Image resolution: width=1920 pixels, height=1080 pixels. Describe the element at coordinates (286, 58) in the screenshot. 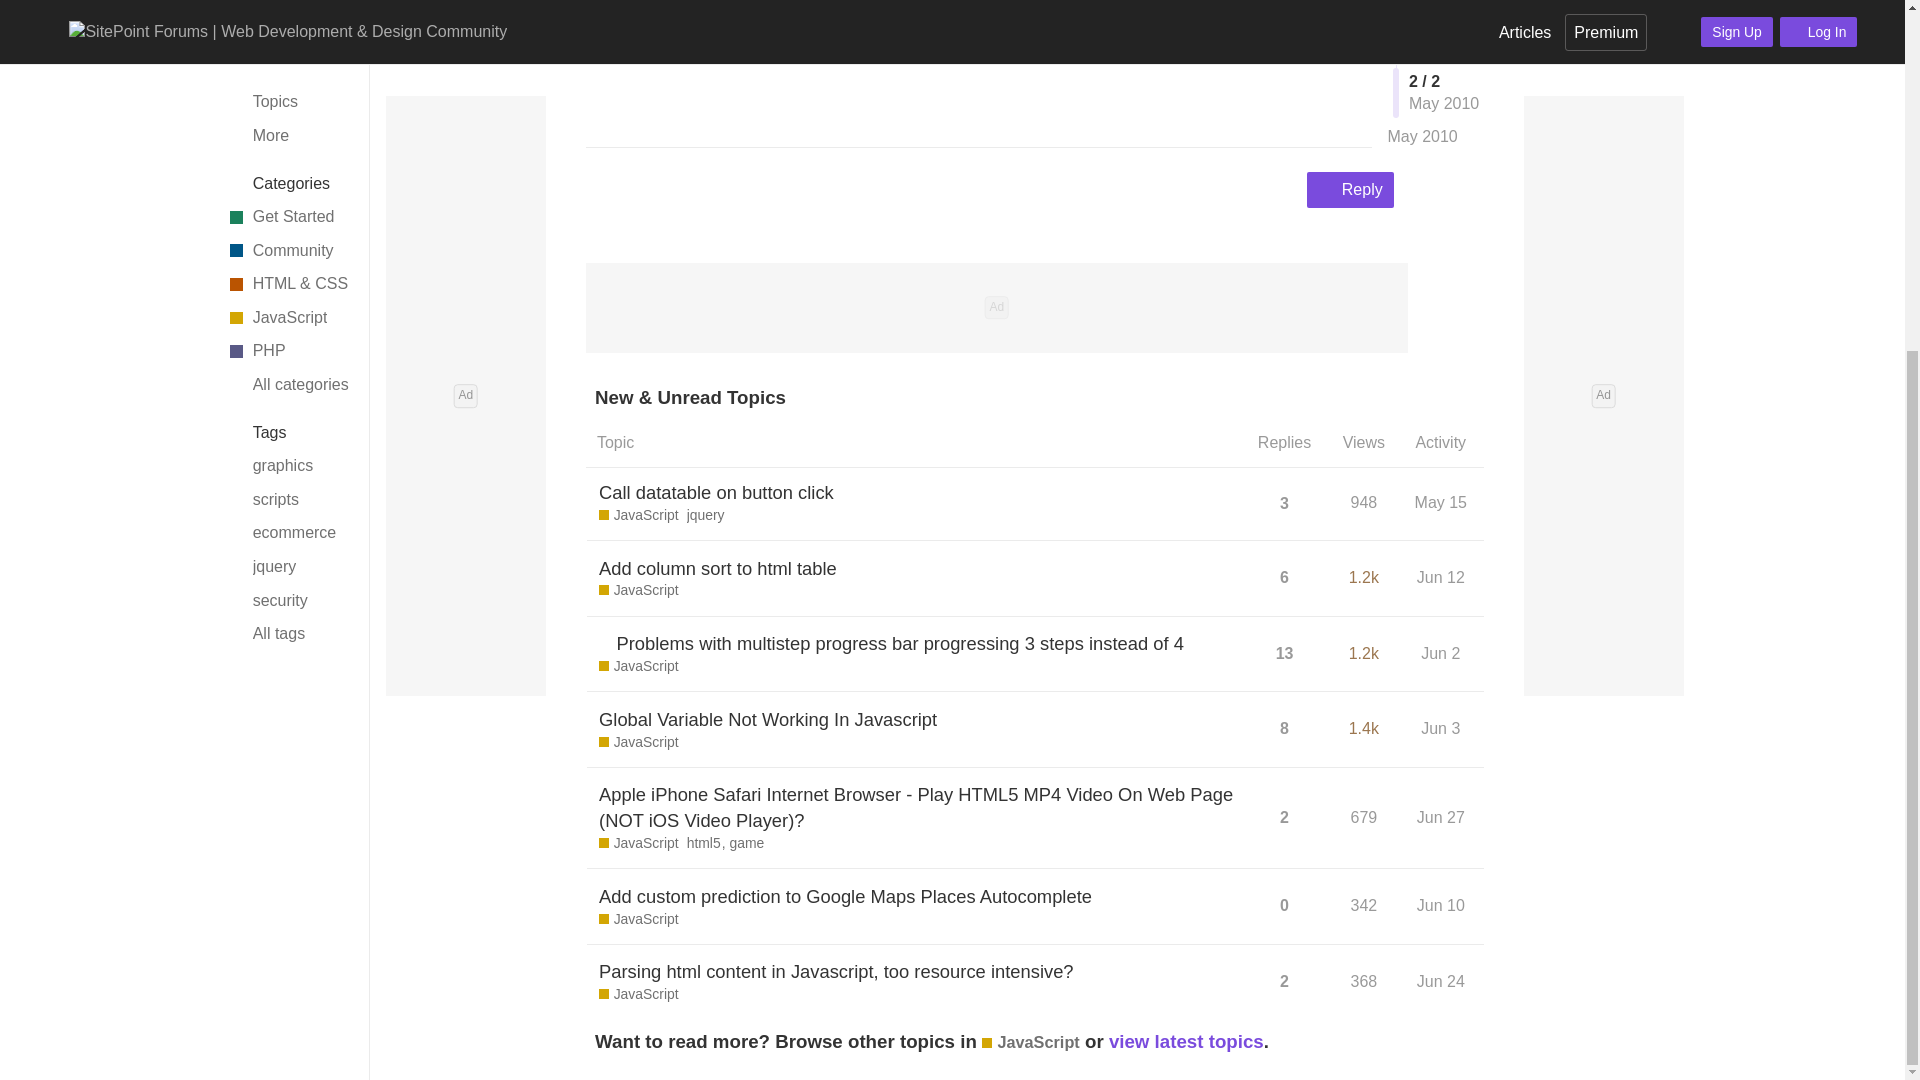

I see `jquery` at that location.